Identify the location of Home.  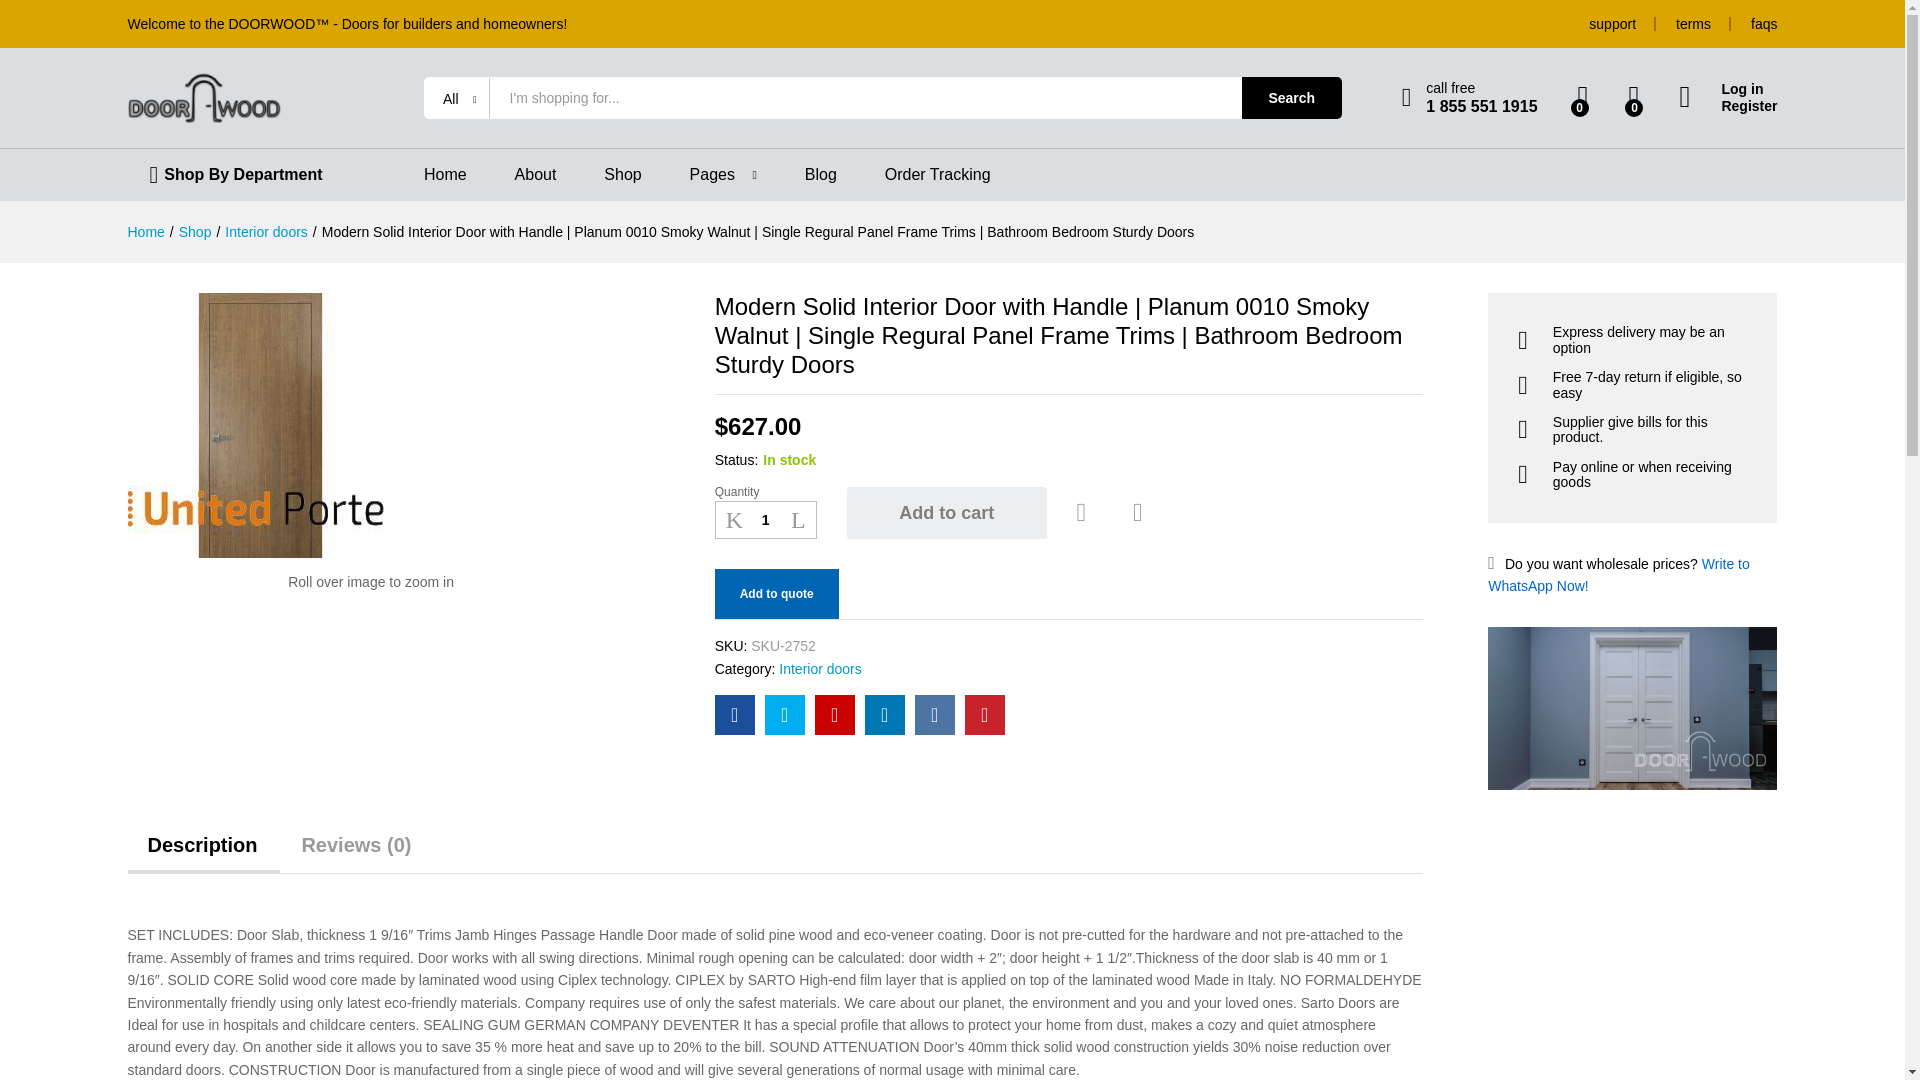
(445, 174).